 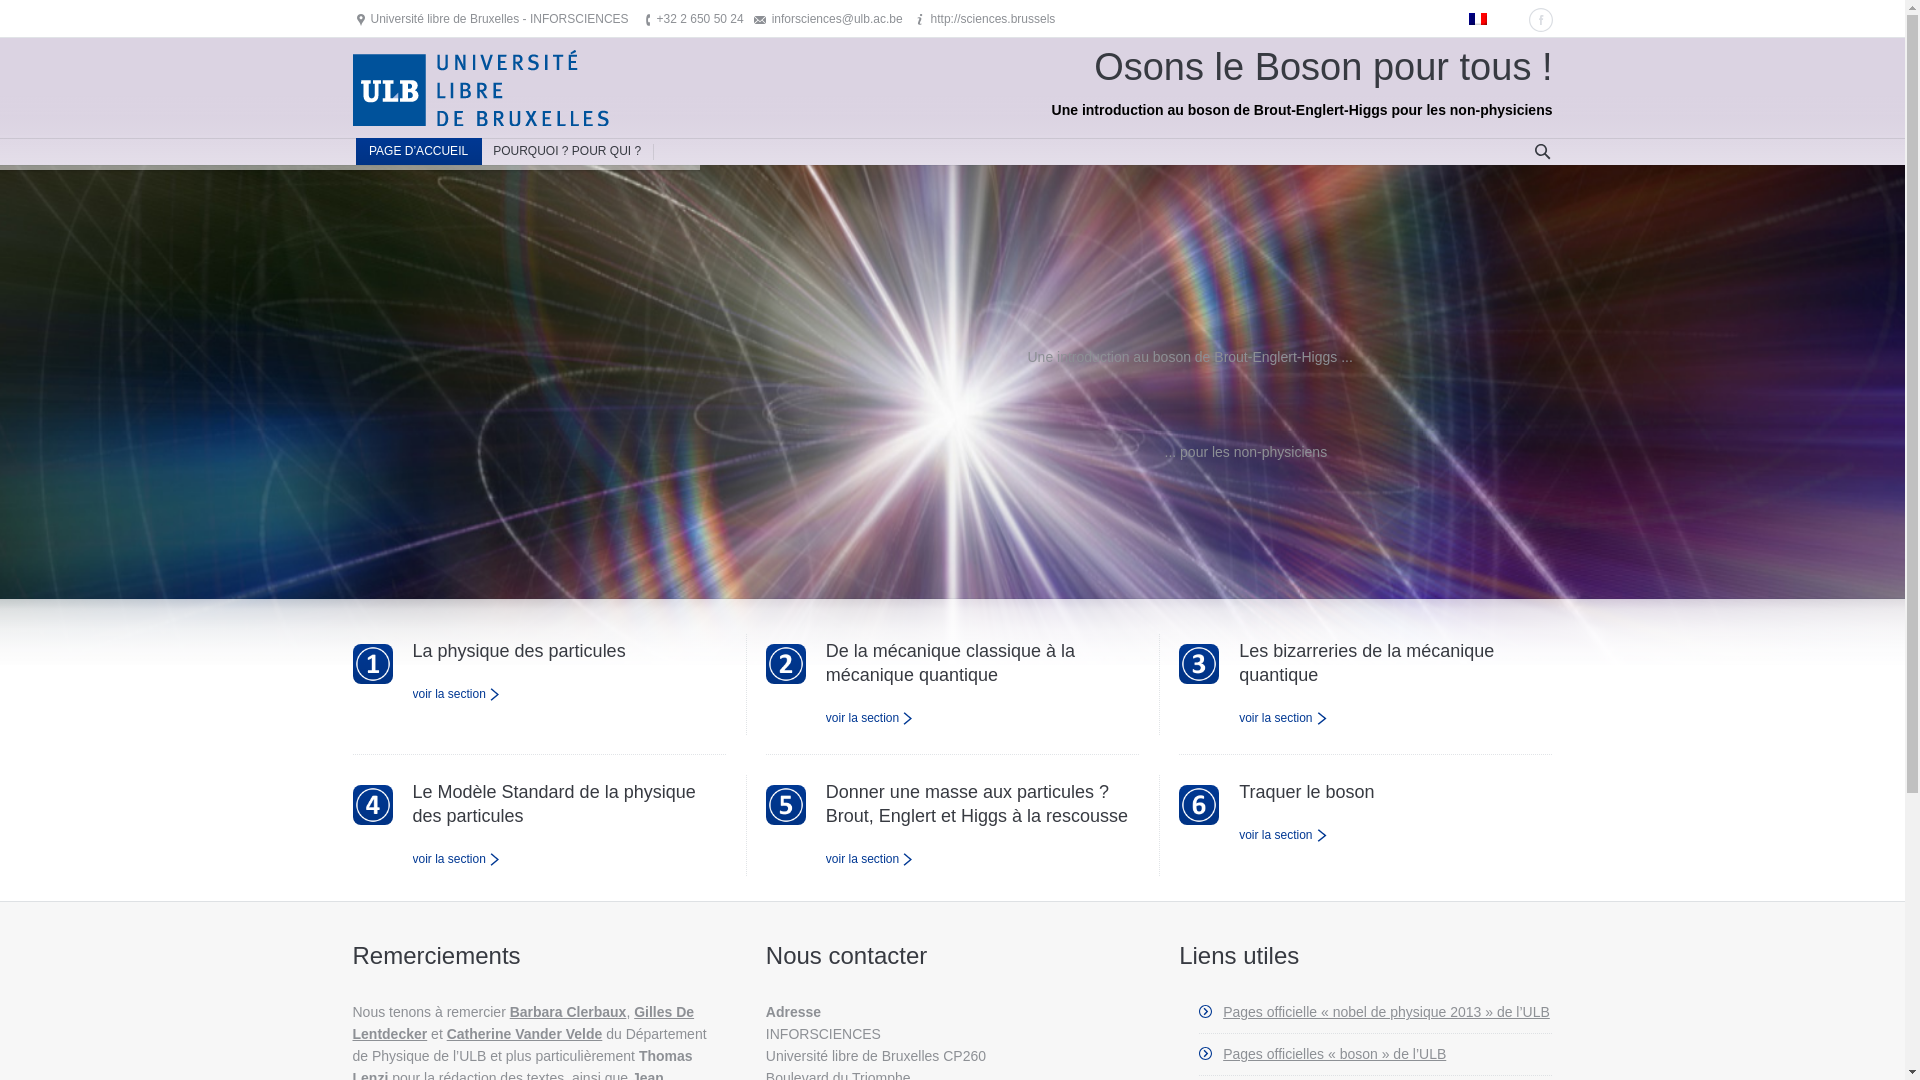 What do you see at coordinates (1283, 718) in the screenshot?
I see `voir la section` at bounding box center [1283, 718].